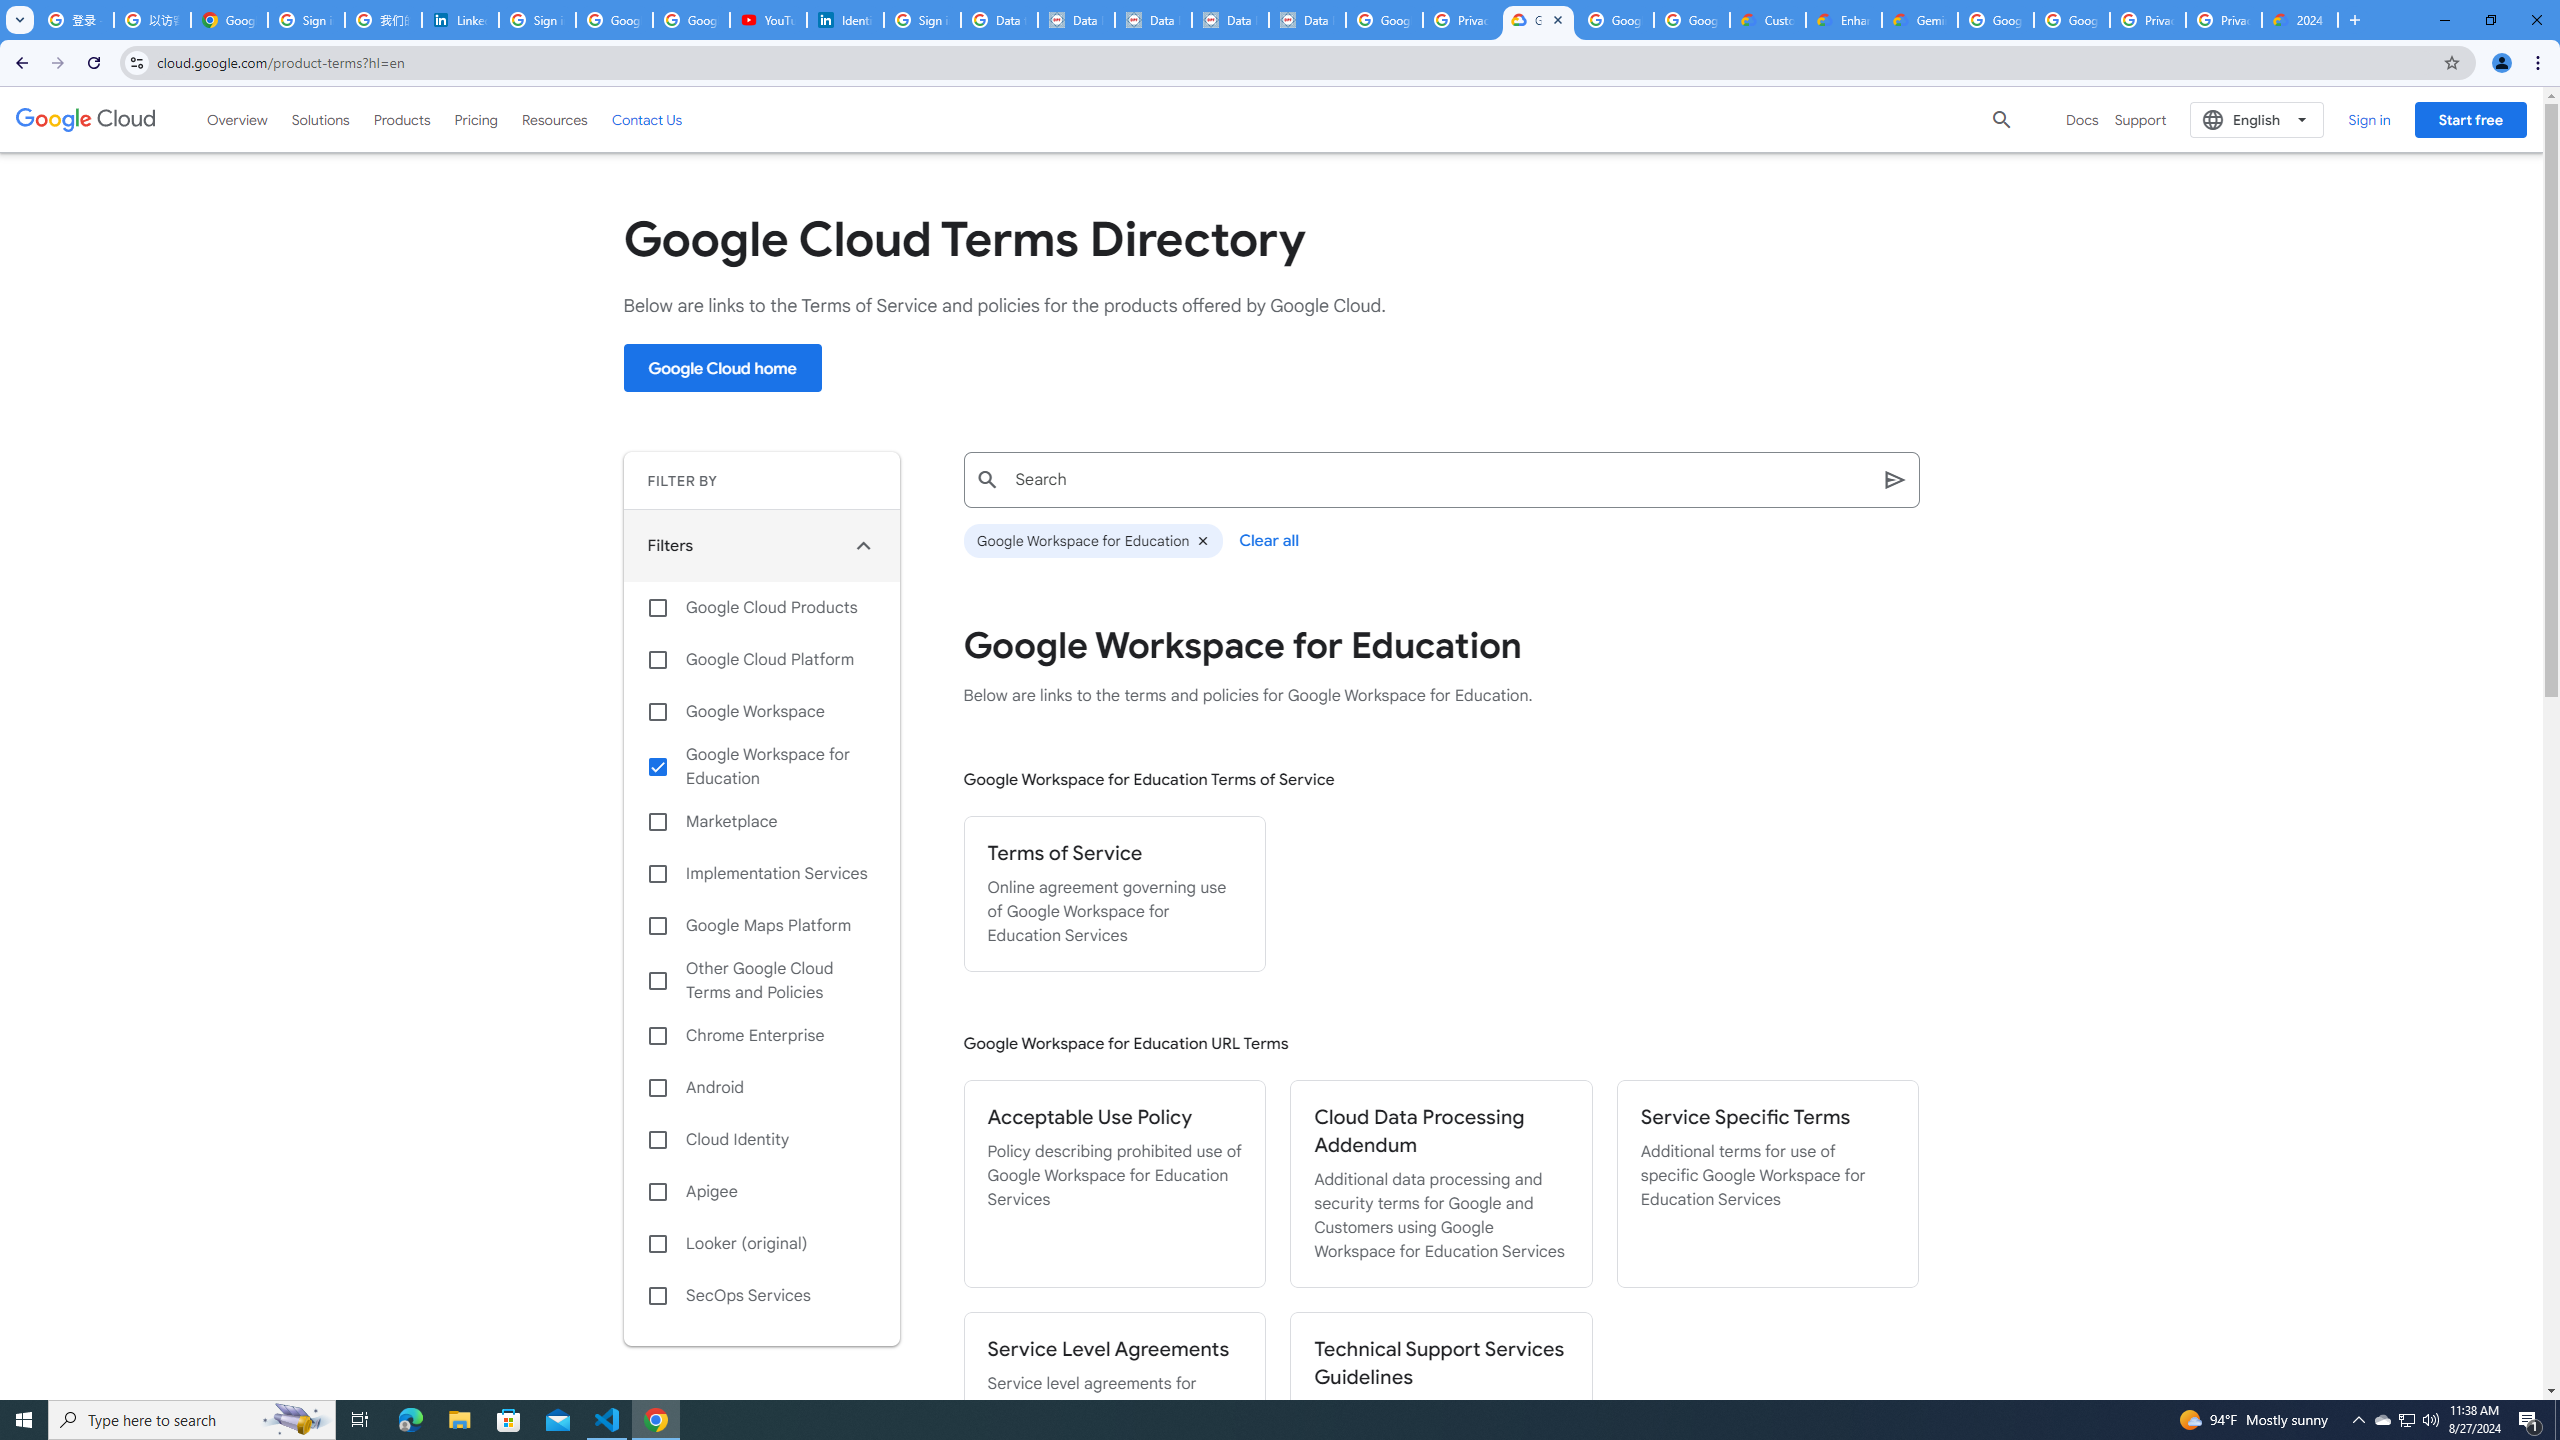  I want to click on Google Cloud Terms Directory | Google Cloud, so click(1538, 20).